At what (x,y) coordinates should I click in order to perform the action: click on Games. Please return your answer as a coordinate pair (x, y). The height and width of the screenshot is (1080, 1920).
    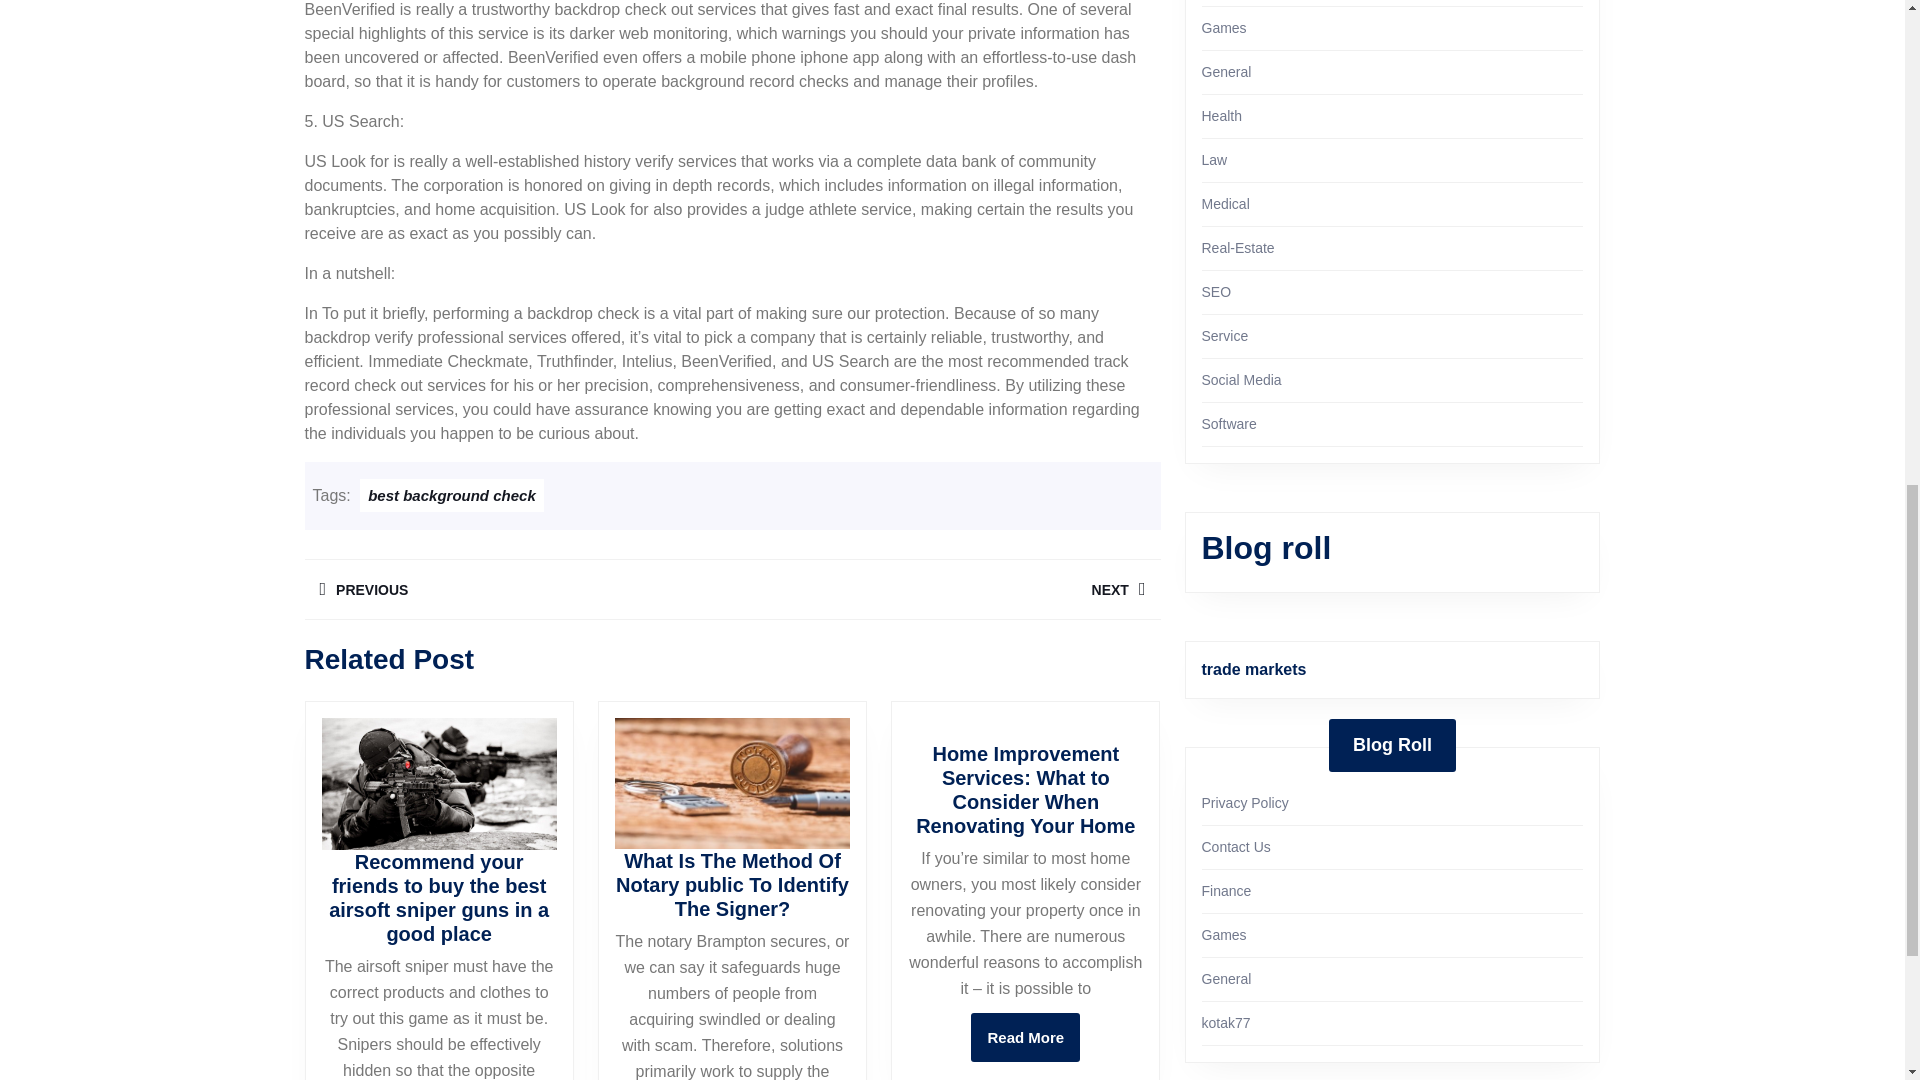
    Looking at the image, I should click on (1224, 28).